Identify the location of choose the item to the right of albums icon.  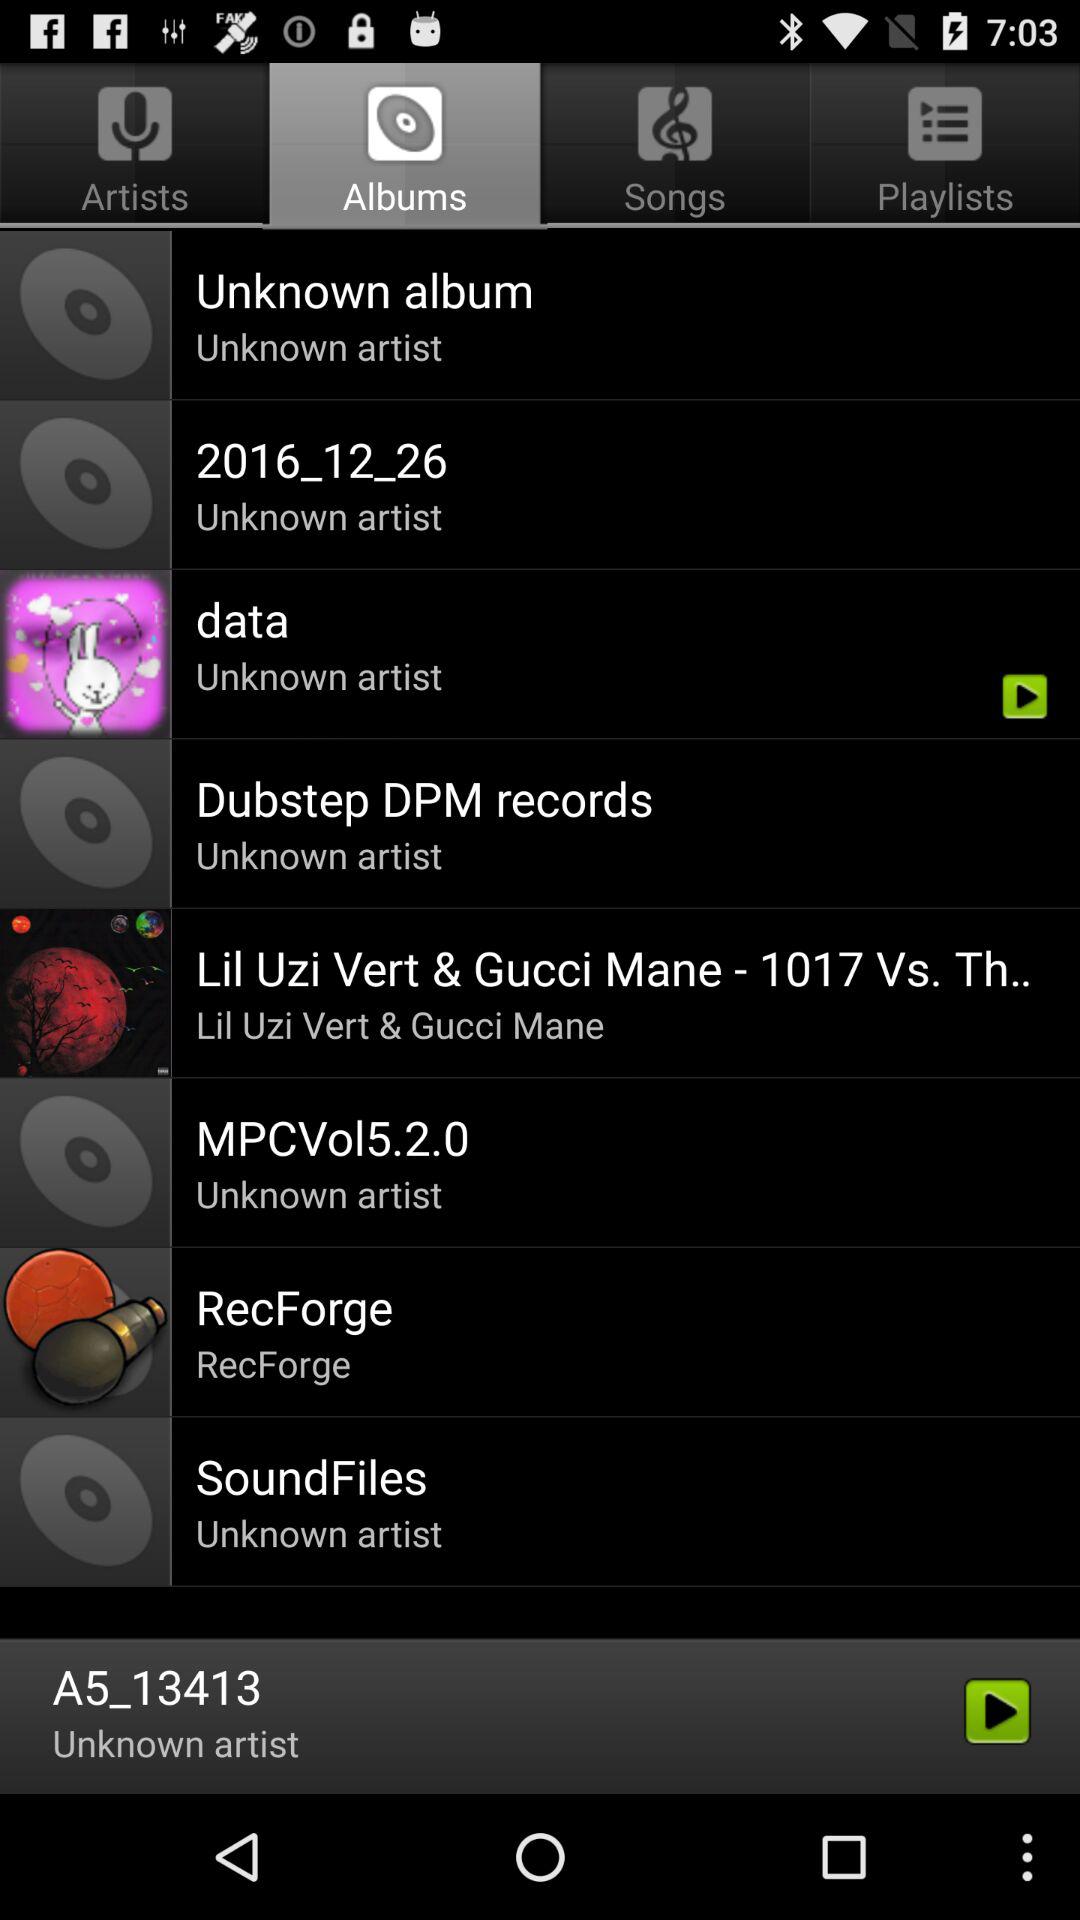
(941, 146).